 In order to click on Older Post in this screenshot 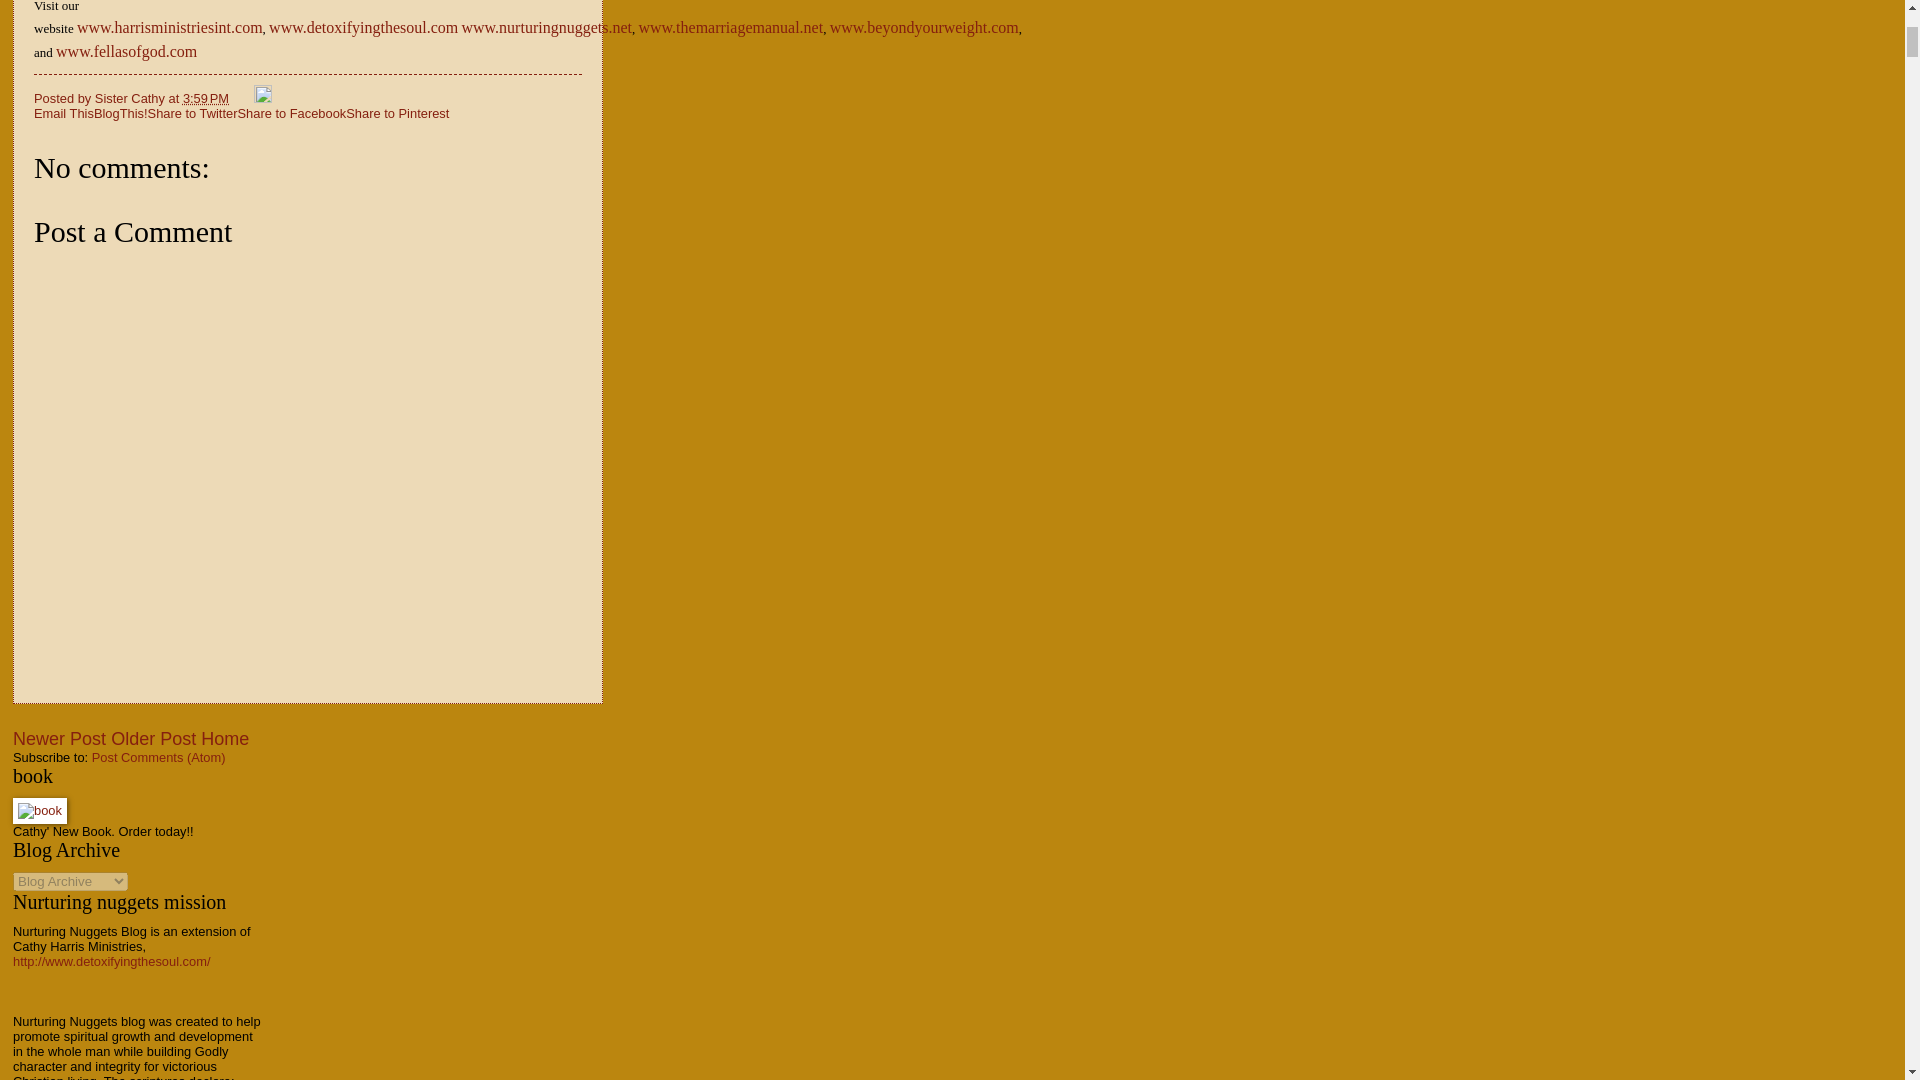, I will do `click(153, 739)`.